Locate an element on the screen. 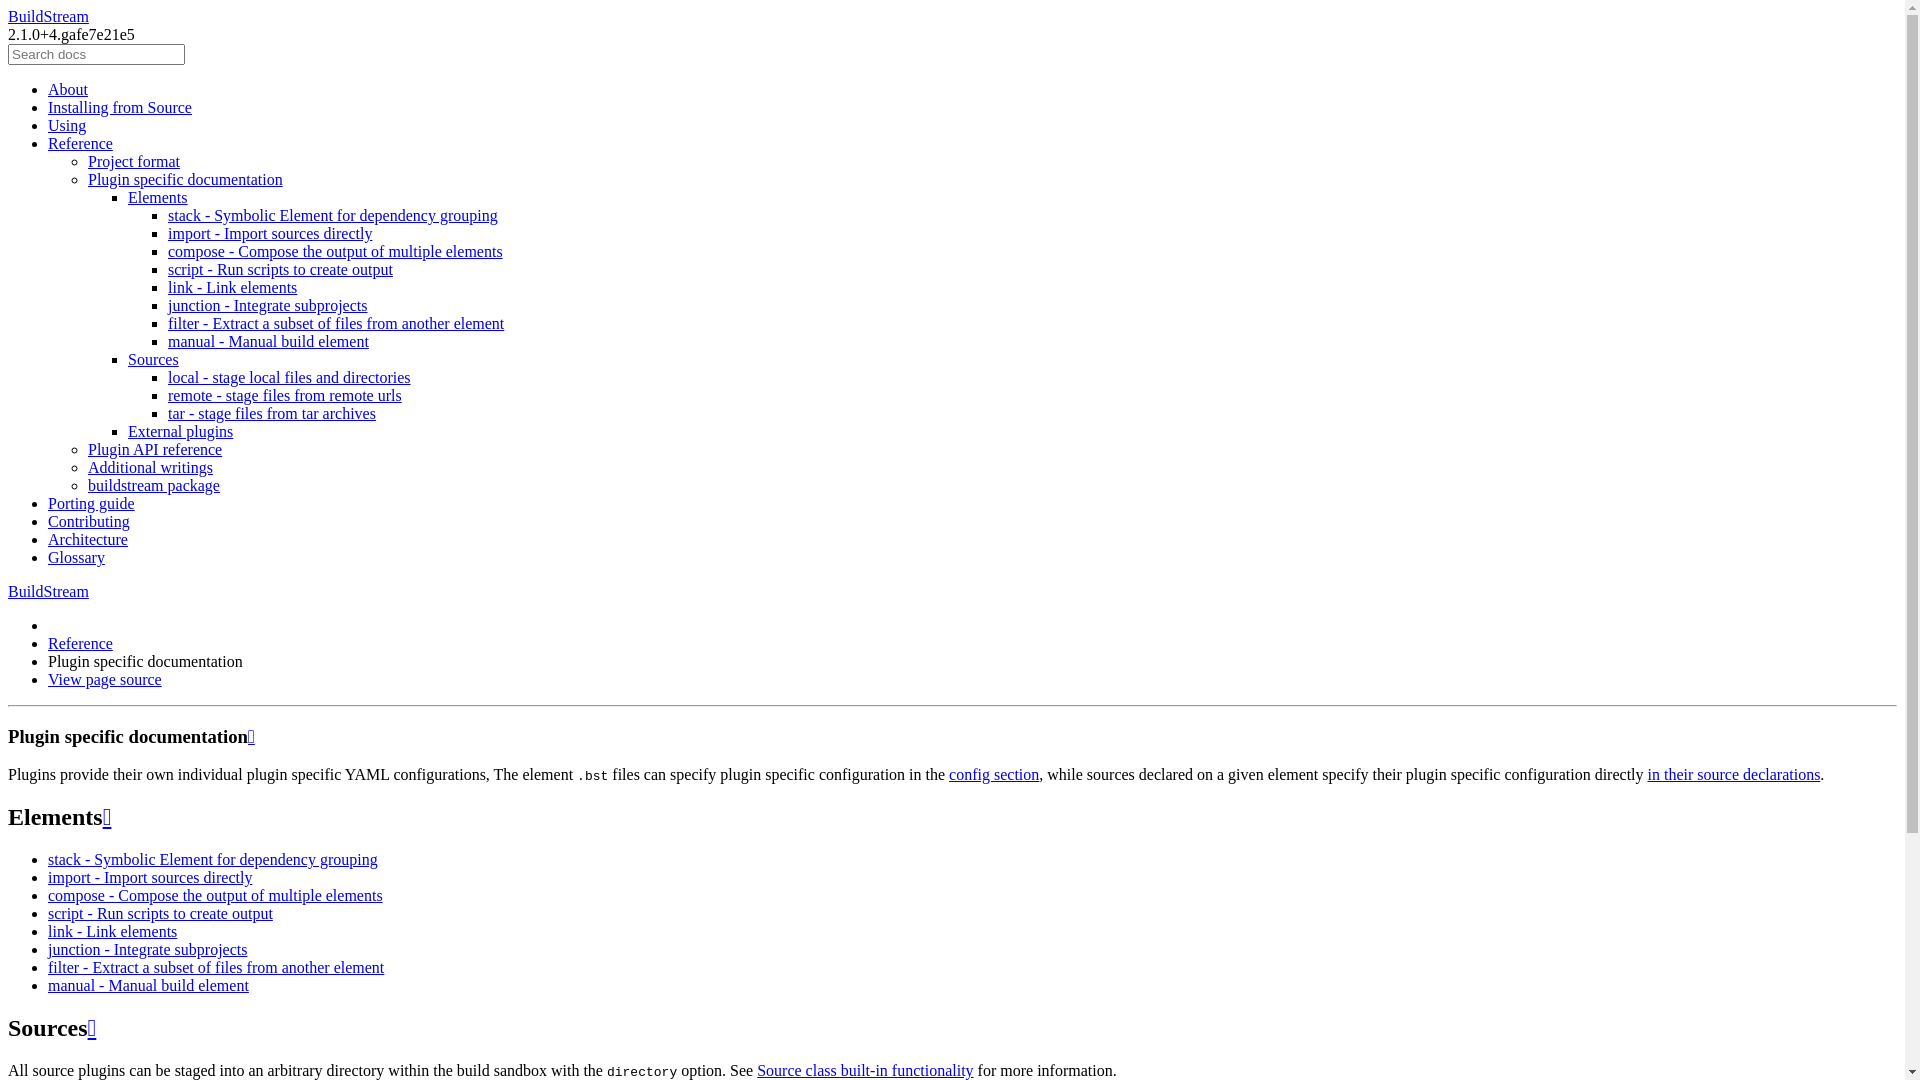 The height and width of the screenshot is (1080, 1920). filter - Extract a subset of files from another element is located at coordinates (216, 968).